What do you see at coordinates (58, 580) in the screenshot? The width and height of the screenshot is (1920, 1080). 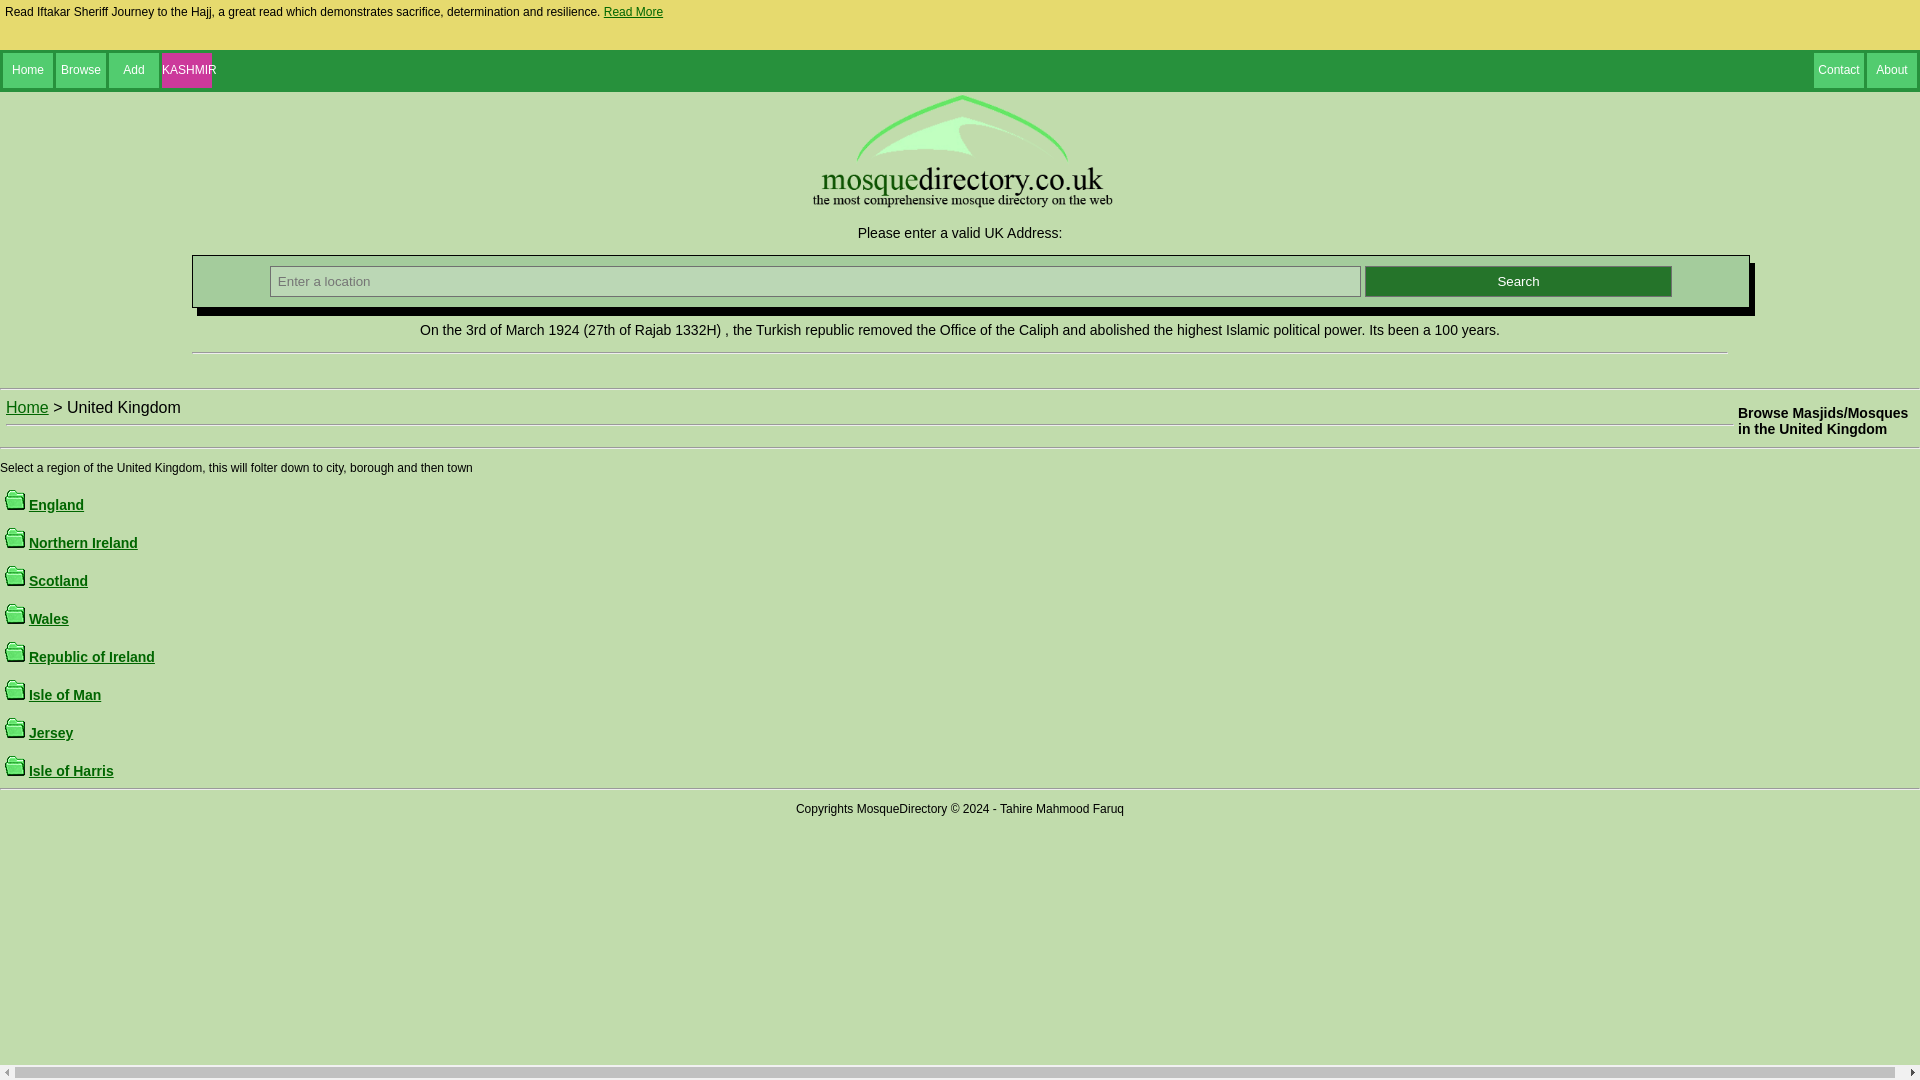 I see `Scotland` at bounding box center [58, 580].